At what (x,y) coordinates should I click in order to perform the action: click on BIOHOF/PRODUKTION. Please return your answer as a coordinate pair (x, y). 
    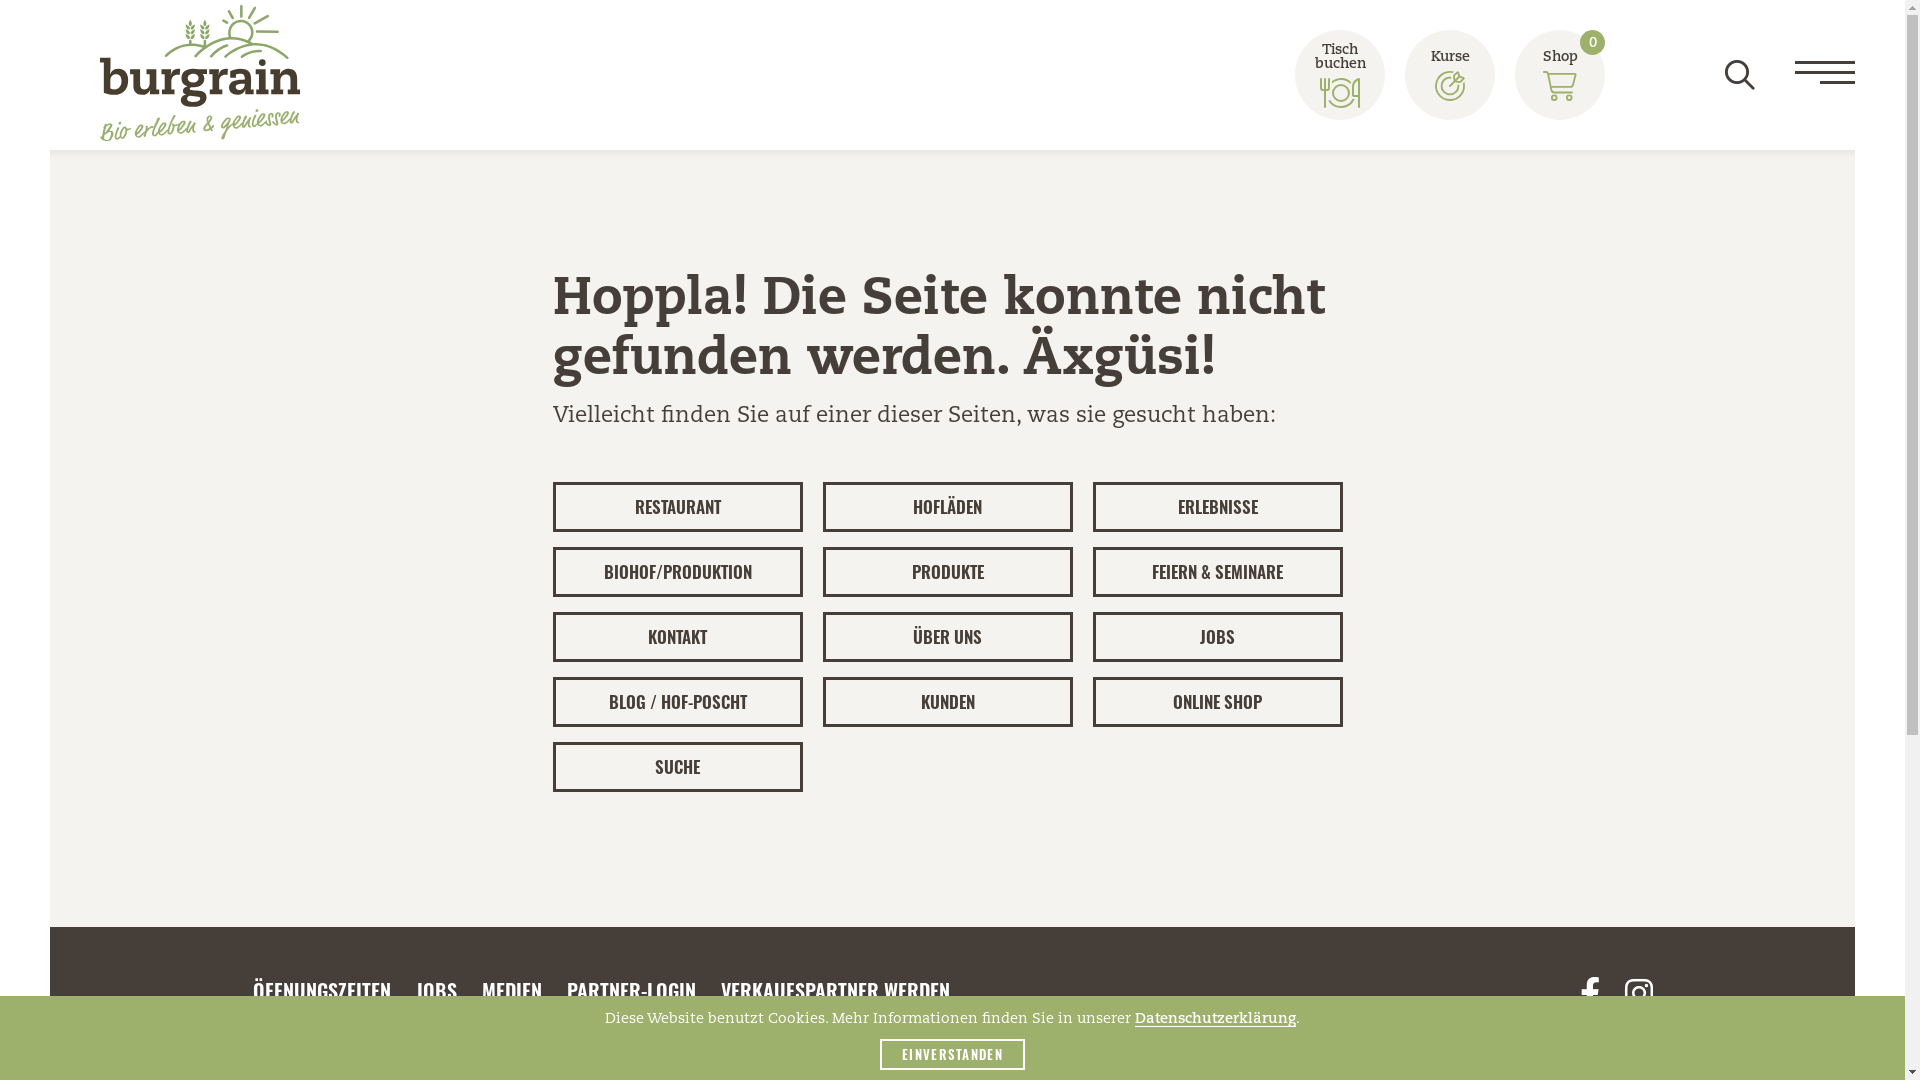
    Looking at the image, I should click on (677, 572).